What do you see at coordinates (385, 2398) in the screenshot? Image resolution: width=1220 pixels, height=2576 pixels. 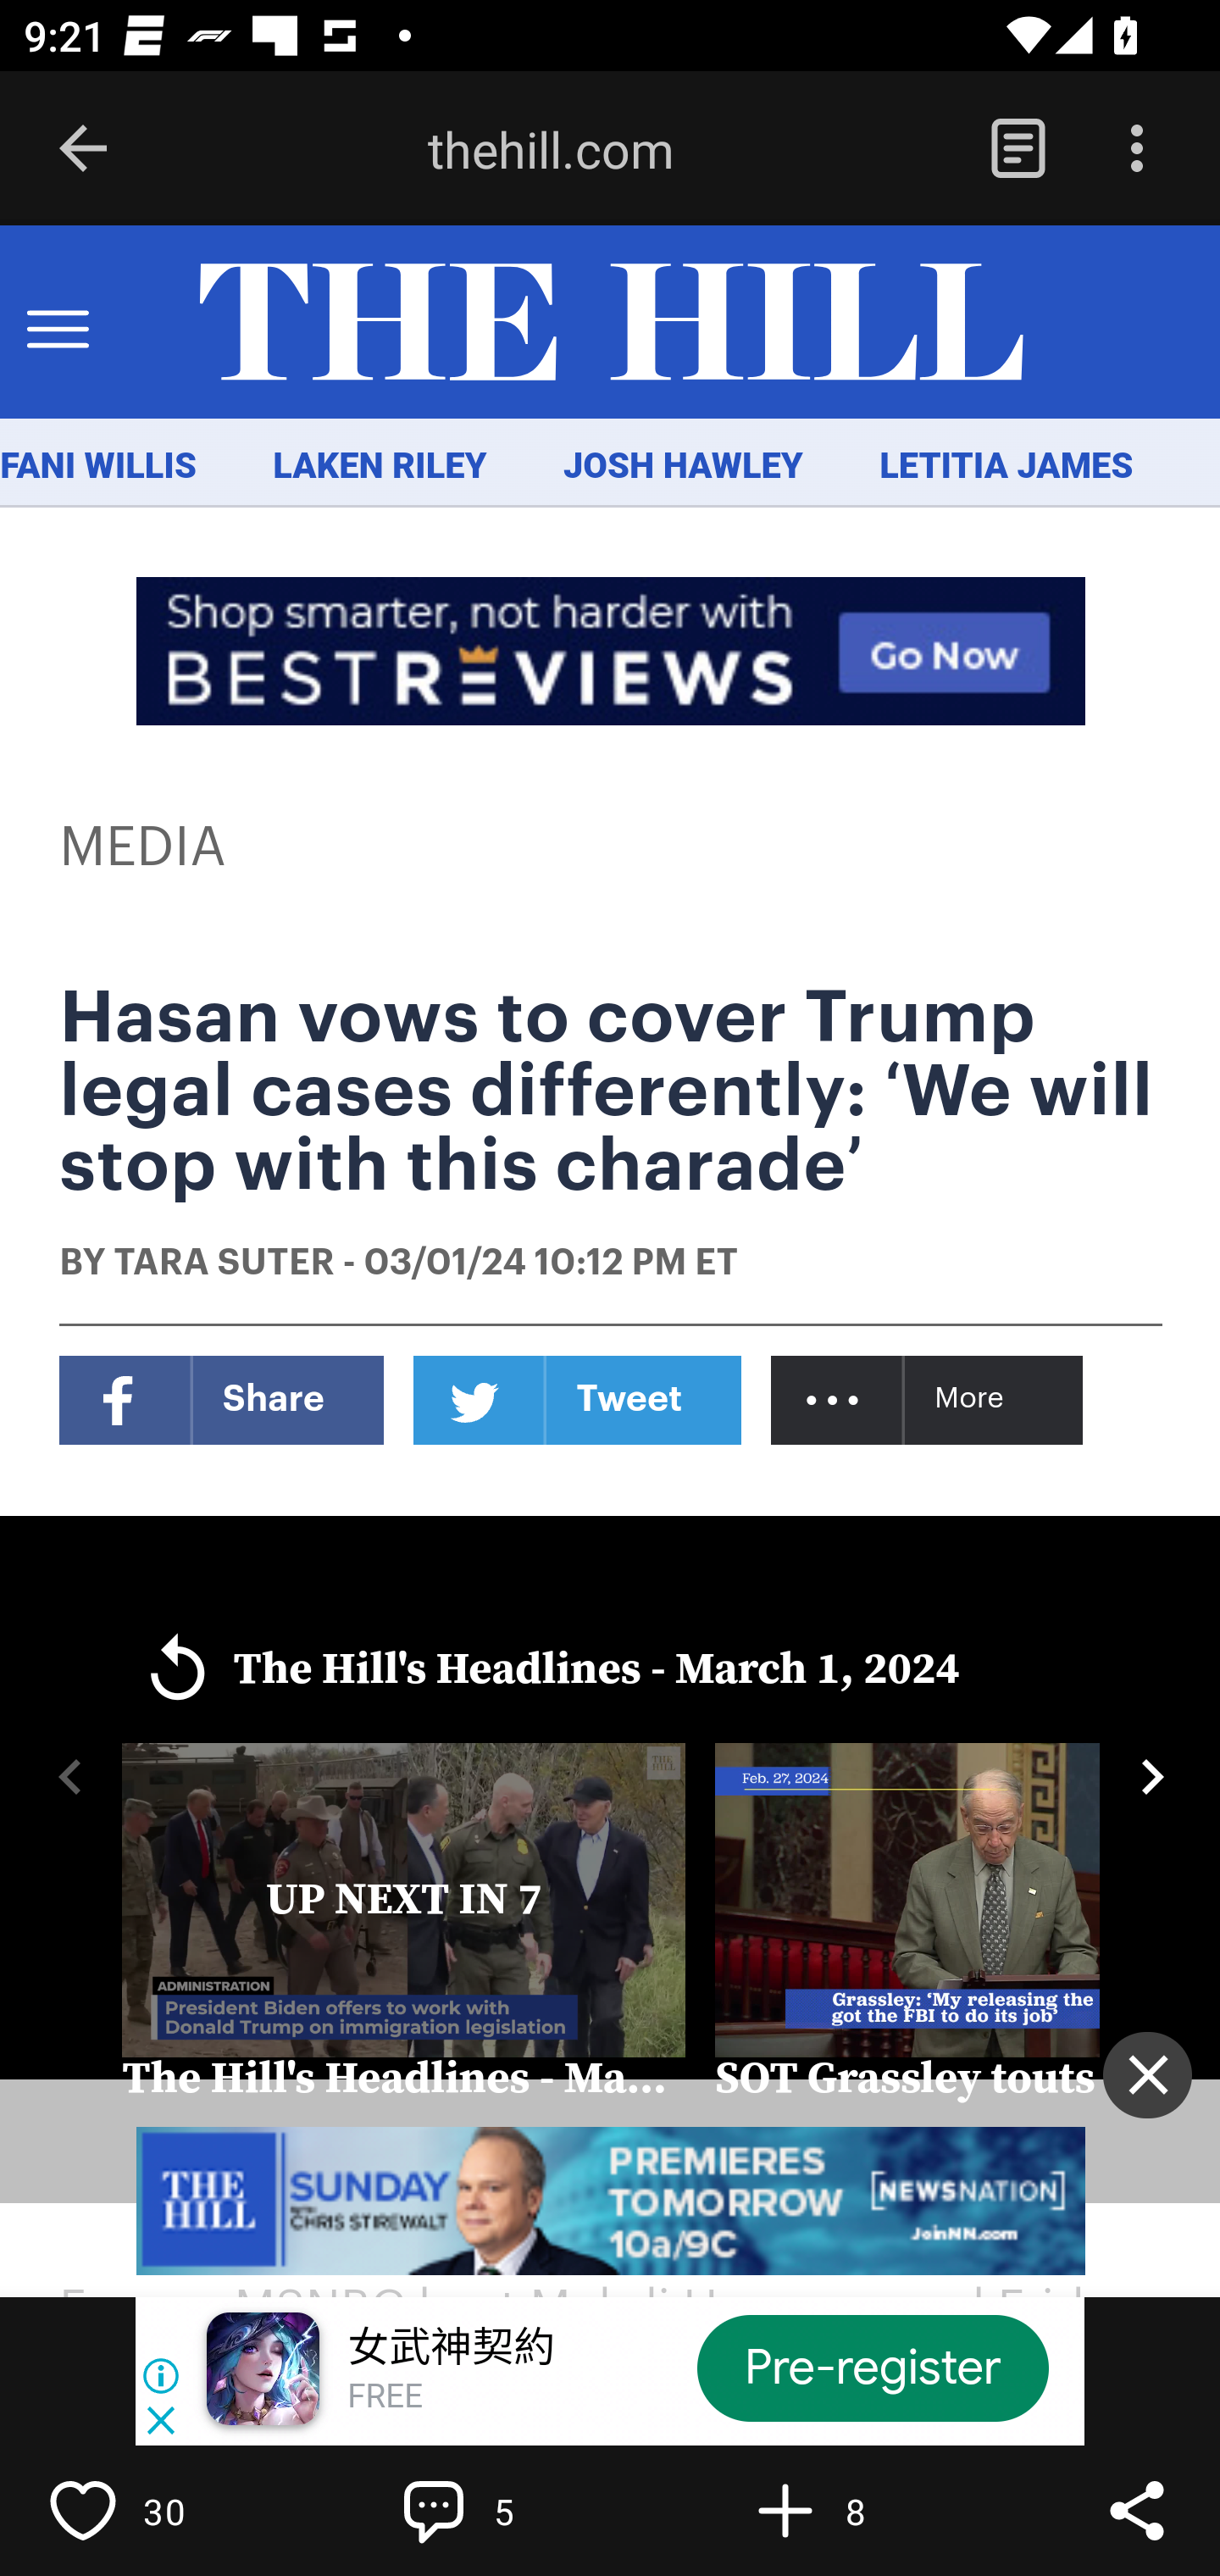 I see `FREE` at bounding box center [385, 2398].